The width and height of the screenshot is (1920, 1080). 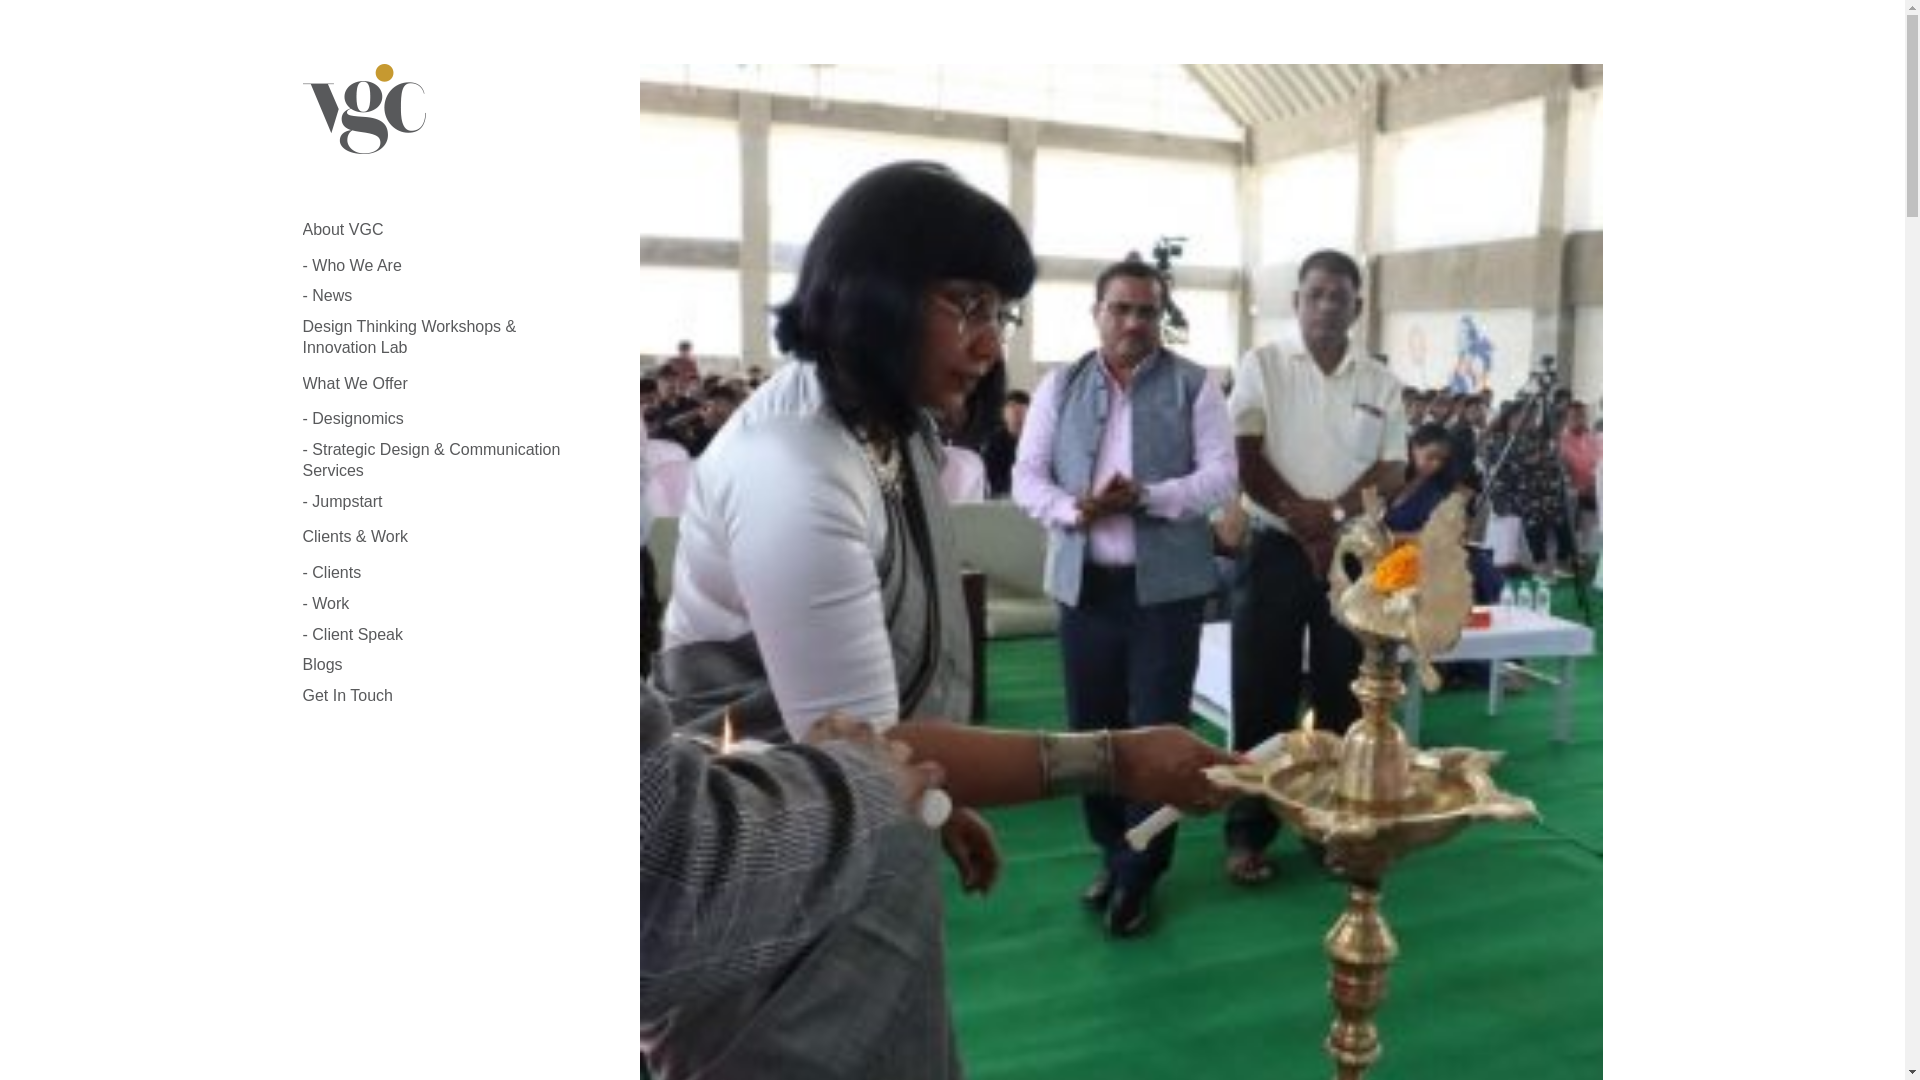 What do you see at coordinates (346, 697) in the screenshot?
I see `Get In Touch` at bounding box center [346, 697].